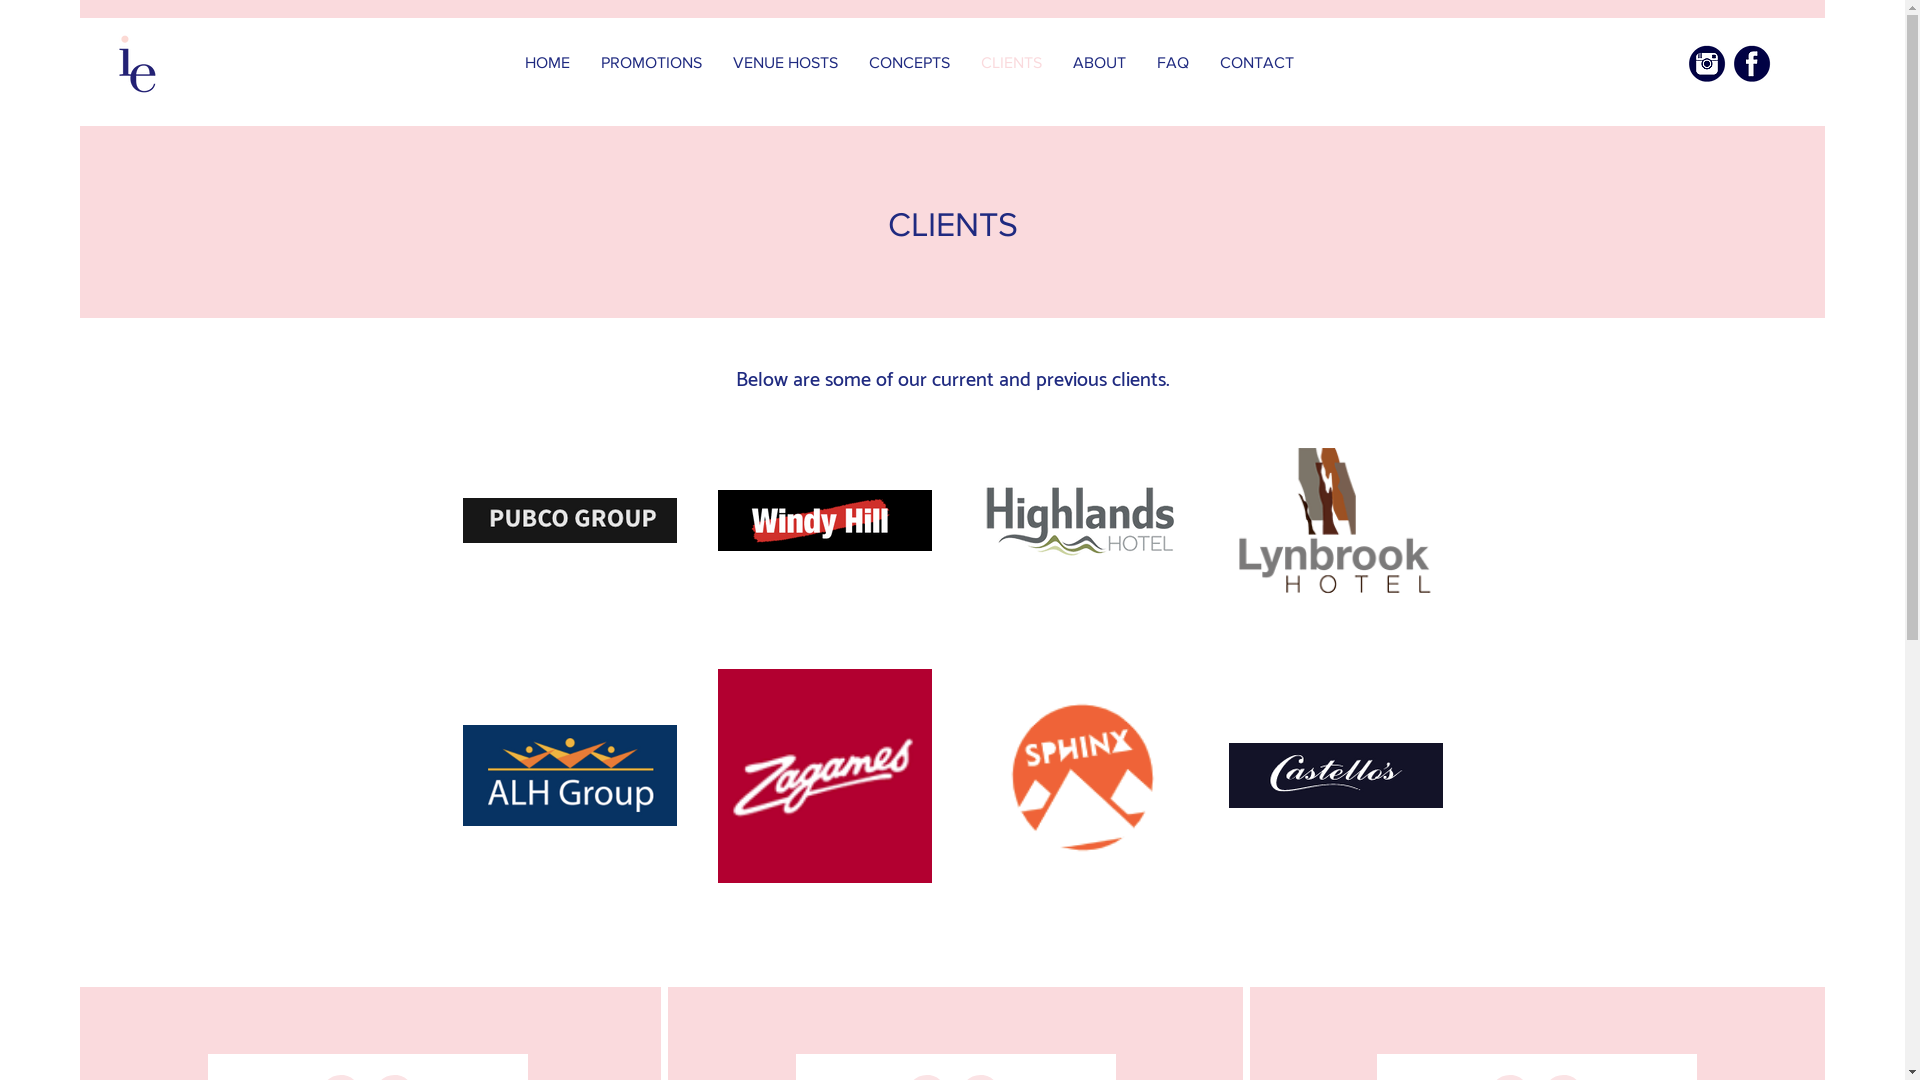 The width and height of the screenshot is (1920, 1080). I want to click on FAQ, so click(1174, 62).